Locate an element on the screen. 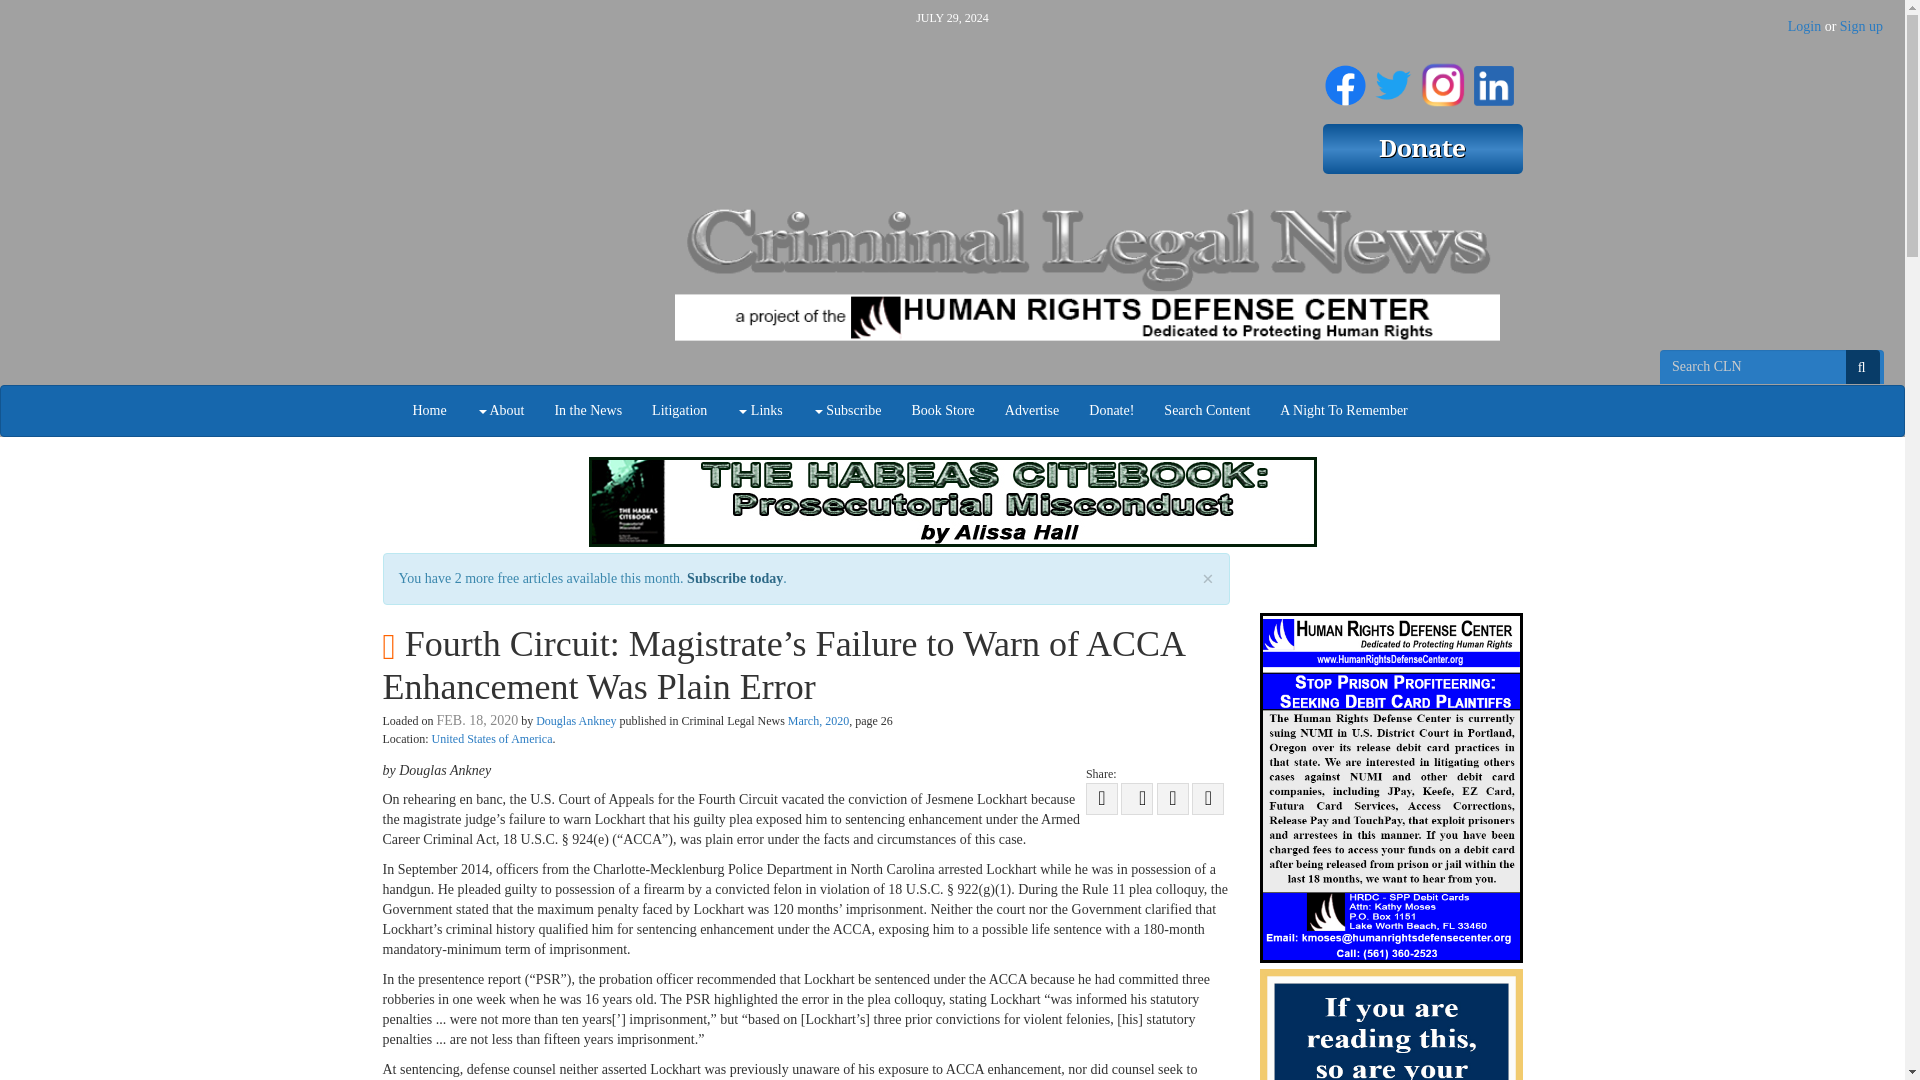 Image resolution: width=1920 pixels, height=1080 pixels. About is located at coordinates (500, 410).